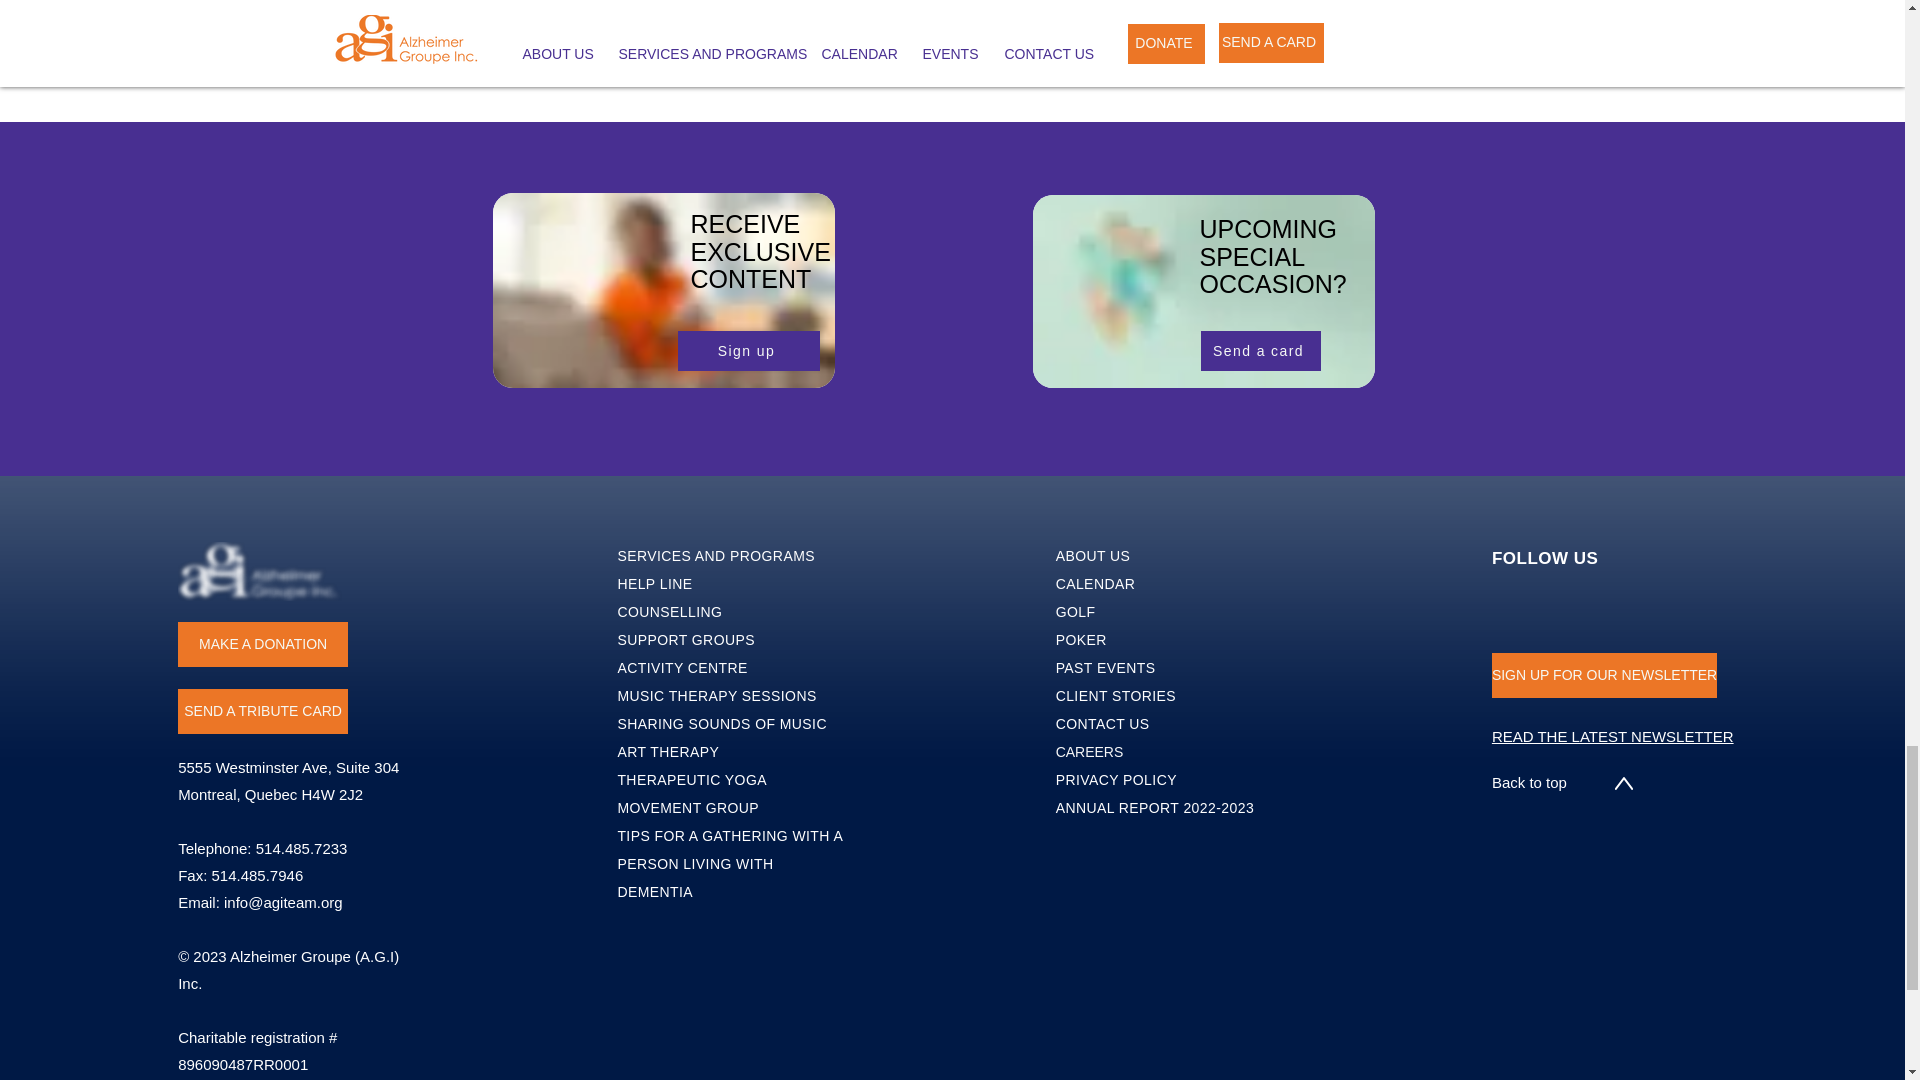 The height and width of the screenshot is (1080, 1920). What do you see at coordinates (654, 583) in the screenshot?
I see `HELP LINE` at bounding box center [654, 583].